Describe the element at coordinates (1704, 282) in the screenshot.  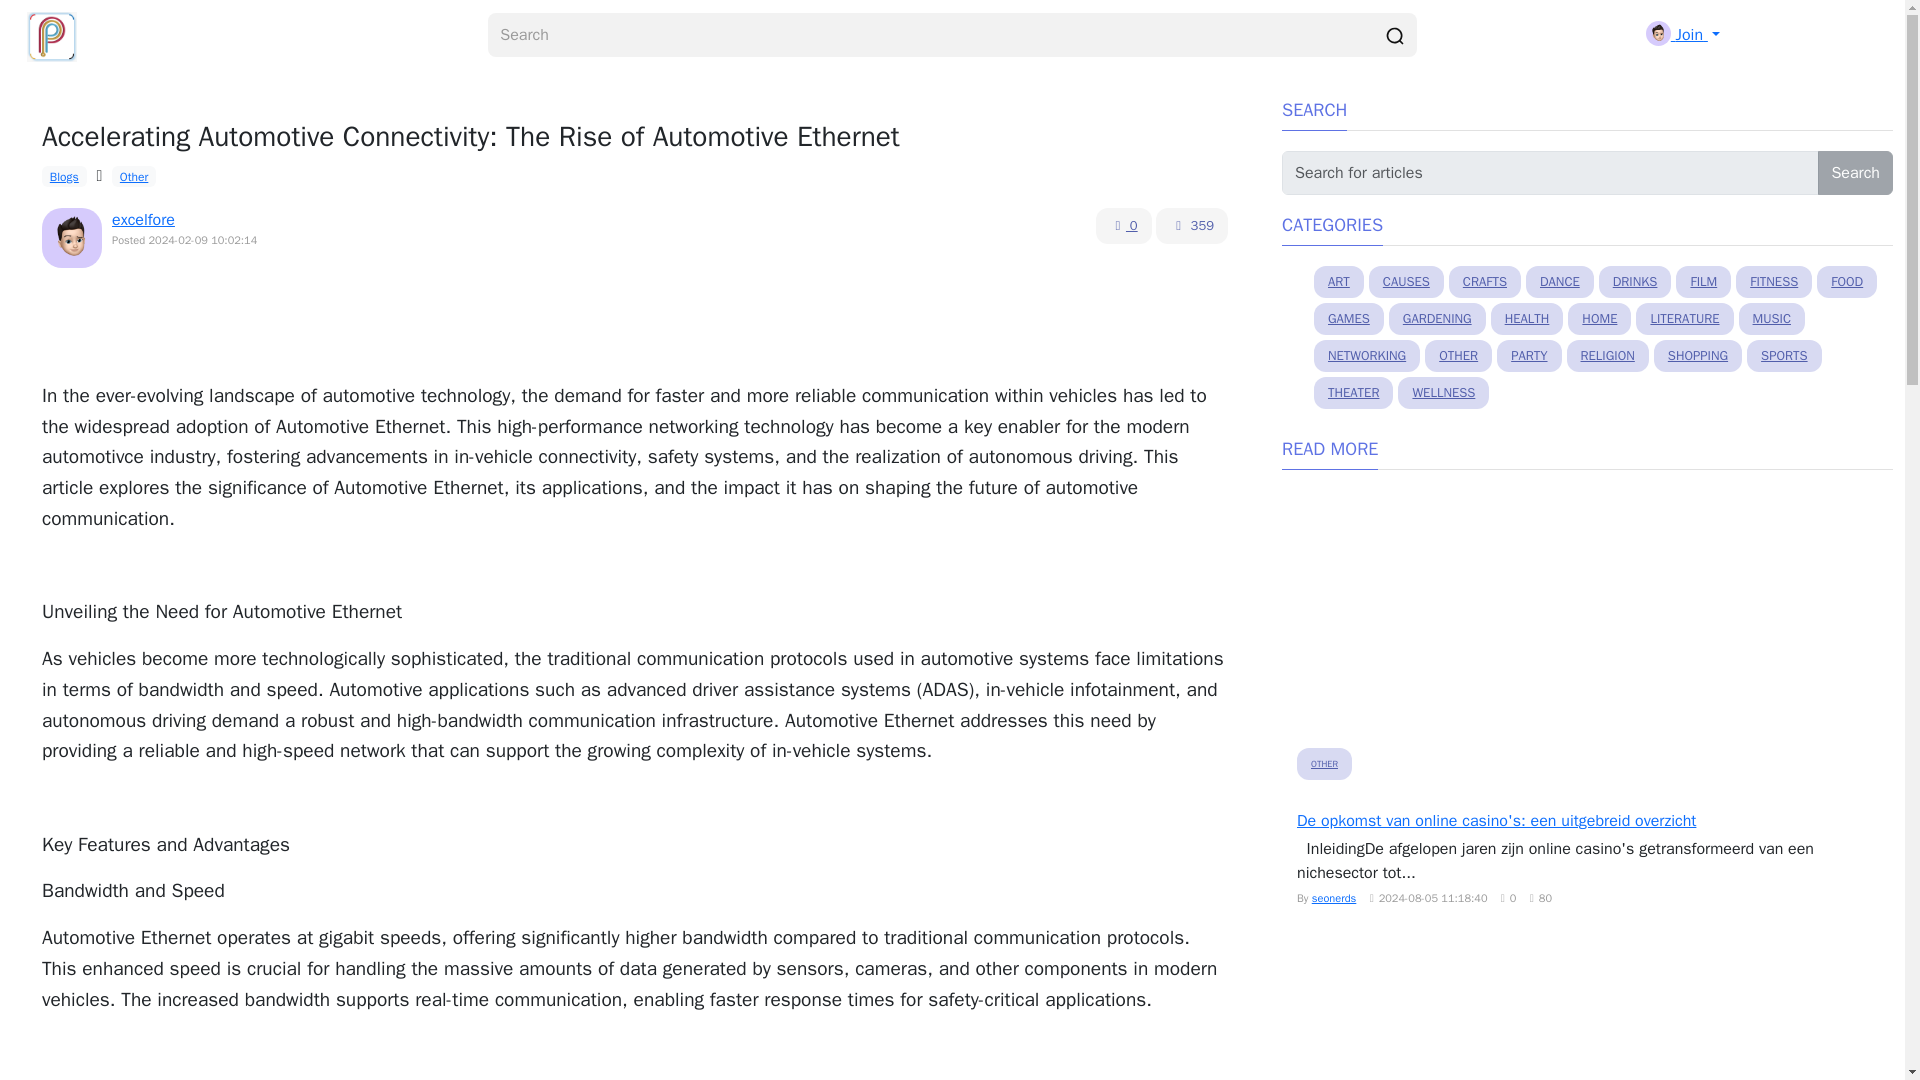
I see `FILM` at that location.